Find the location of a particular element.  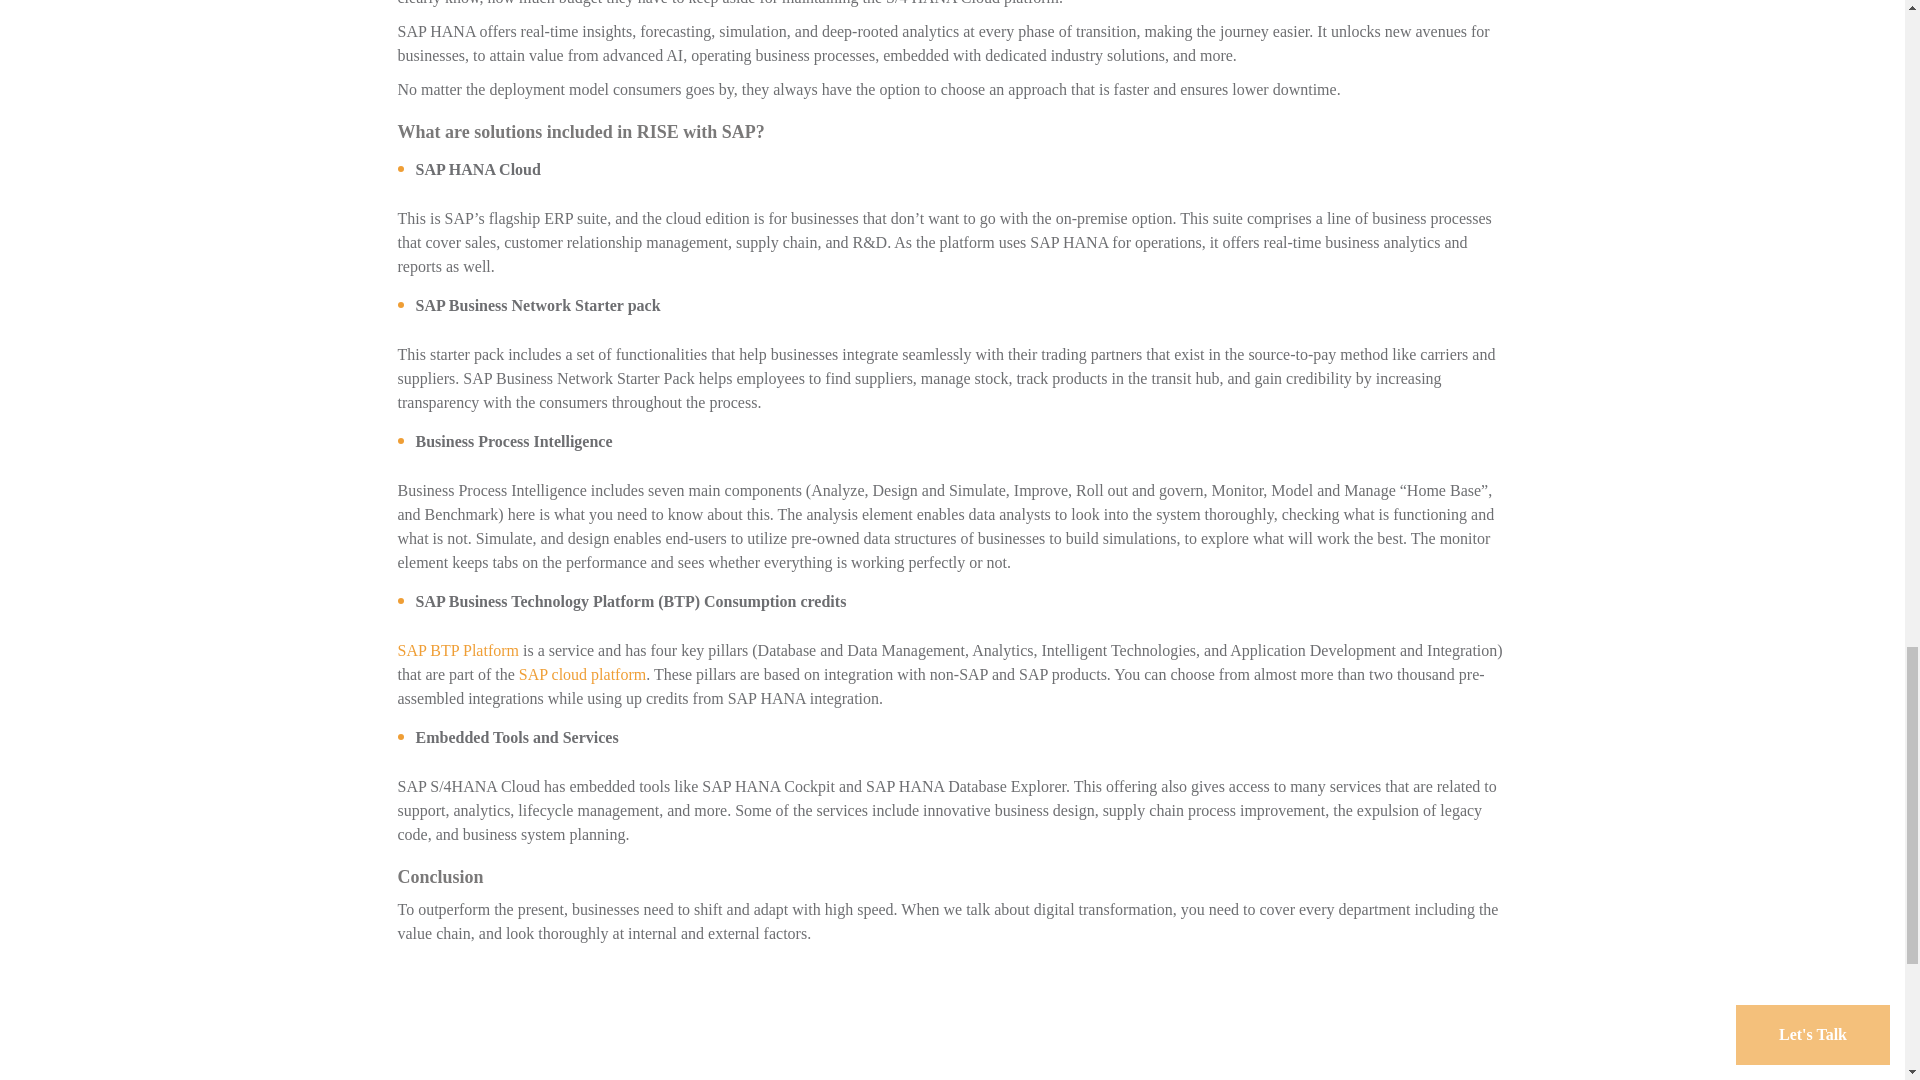

SAP cloud platform is located at coordinates (582, 674).